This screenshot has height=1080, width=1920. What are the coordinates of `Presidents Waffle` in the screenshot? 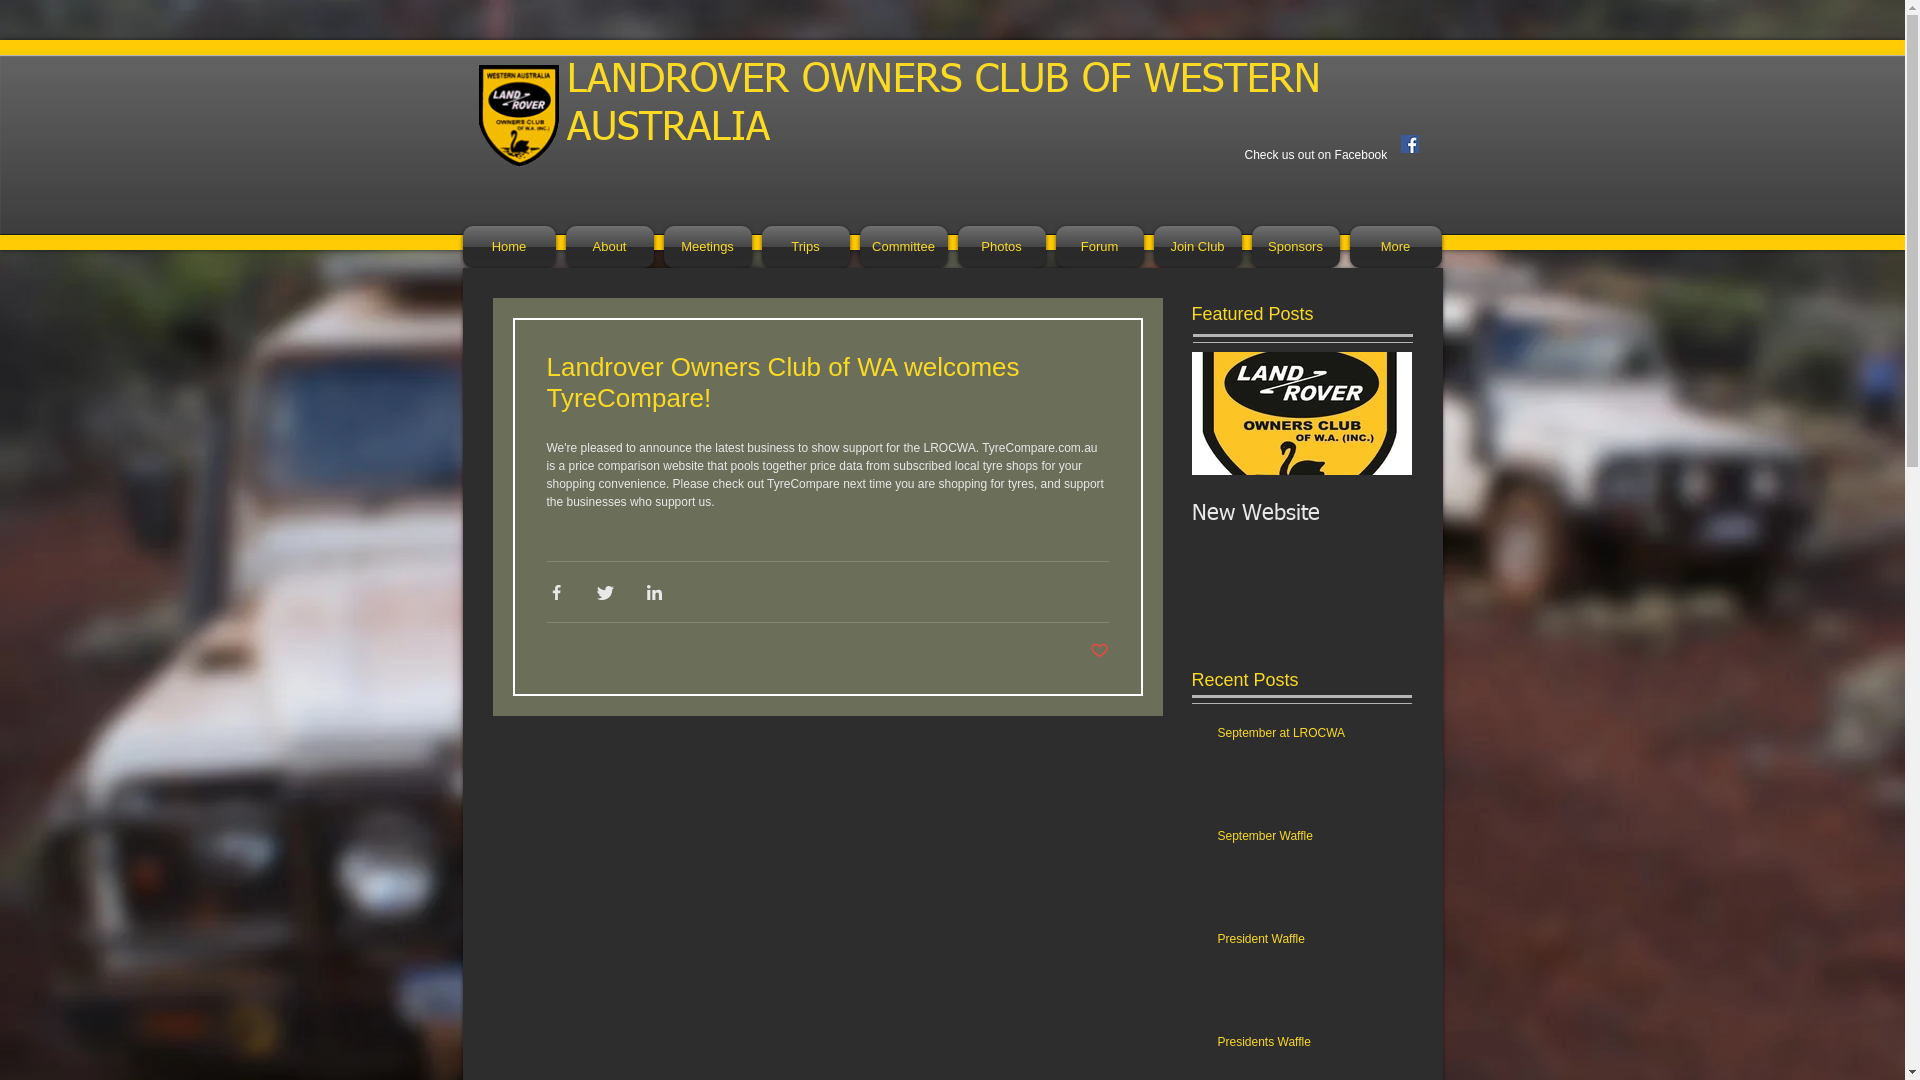 It's located at (1309, 1046).